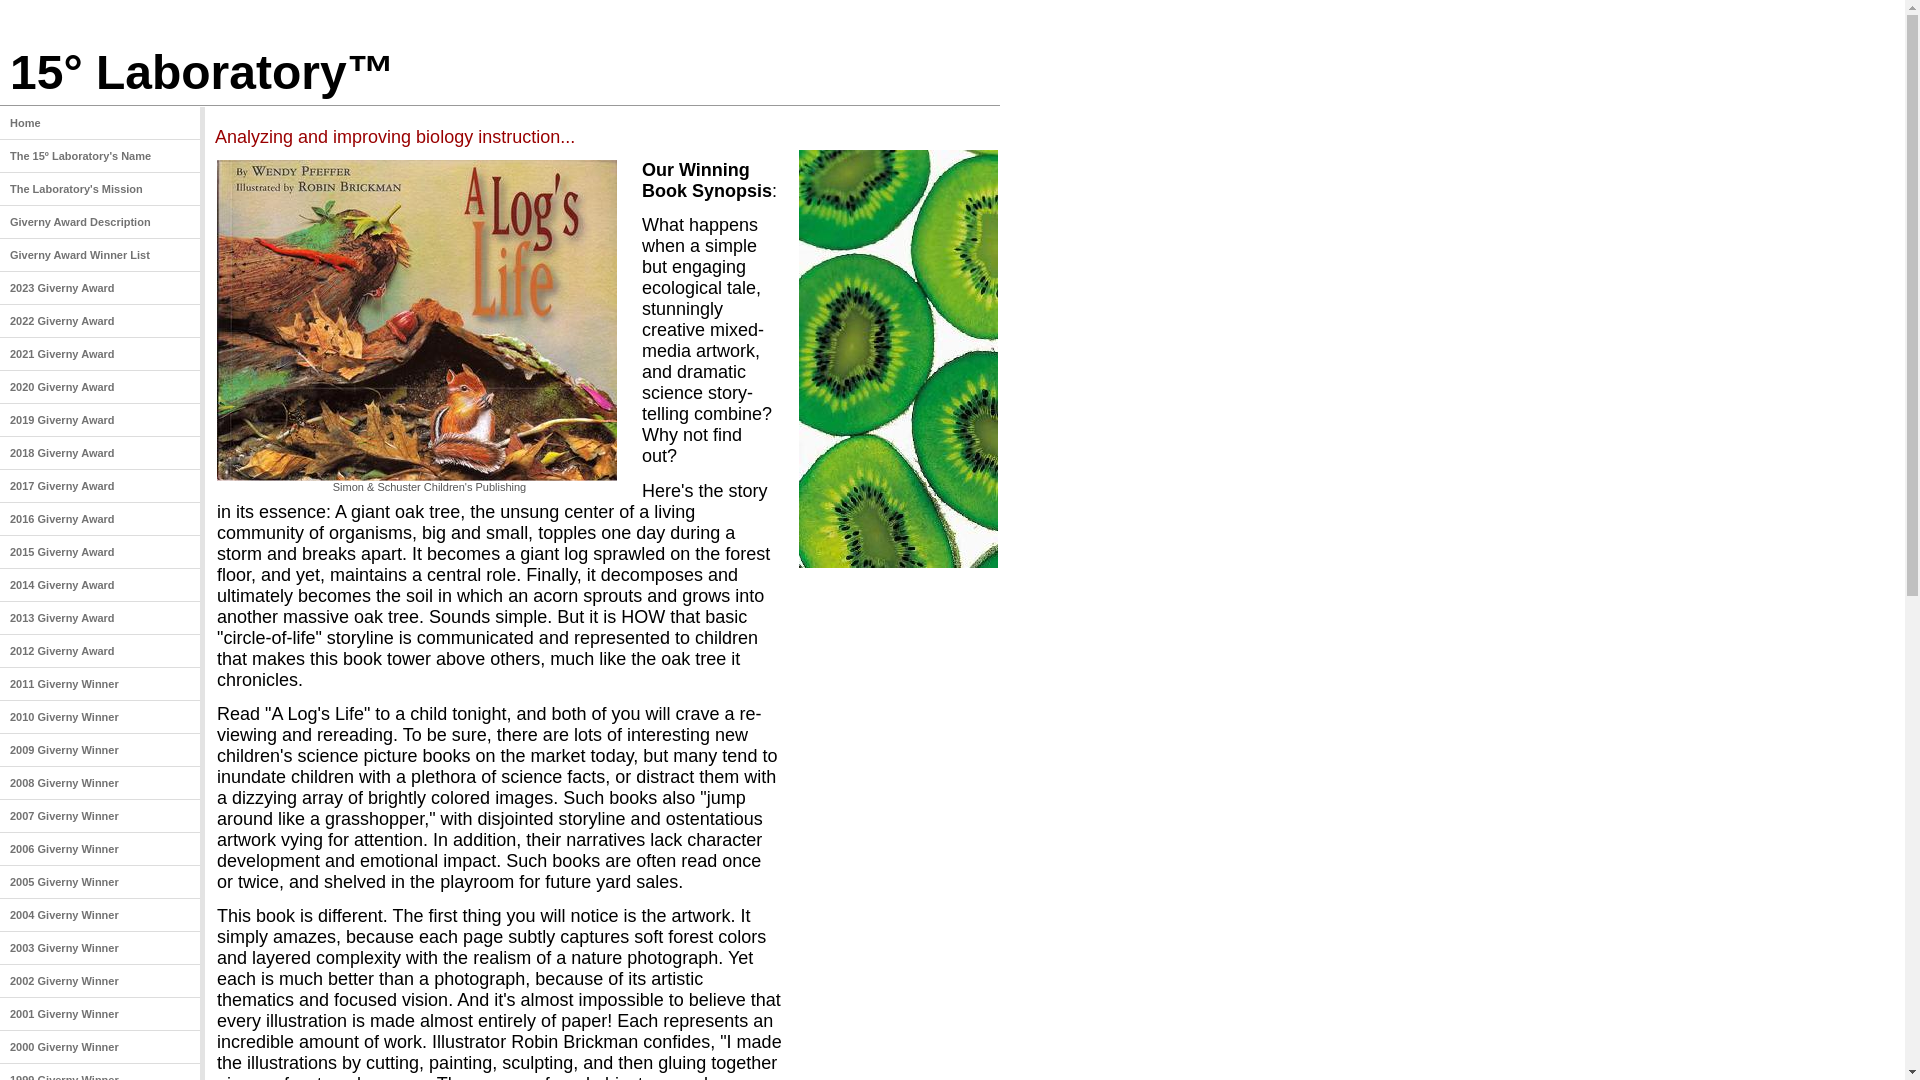 The height and width of the screenshot is (1080, 1920). What do you see at coordinates (100, 420) in the screenshot?
I see `2019 Giverny Award` at bounding box center [100, 420].